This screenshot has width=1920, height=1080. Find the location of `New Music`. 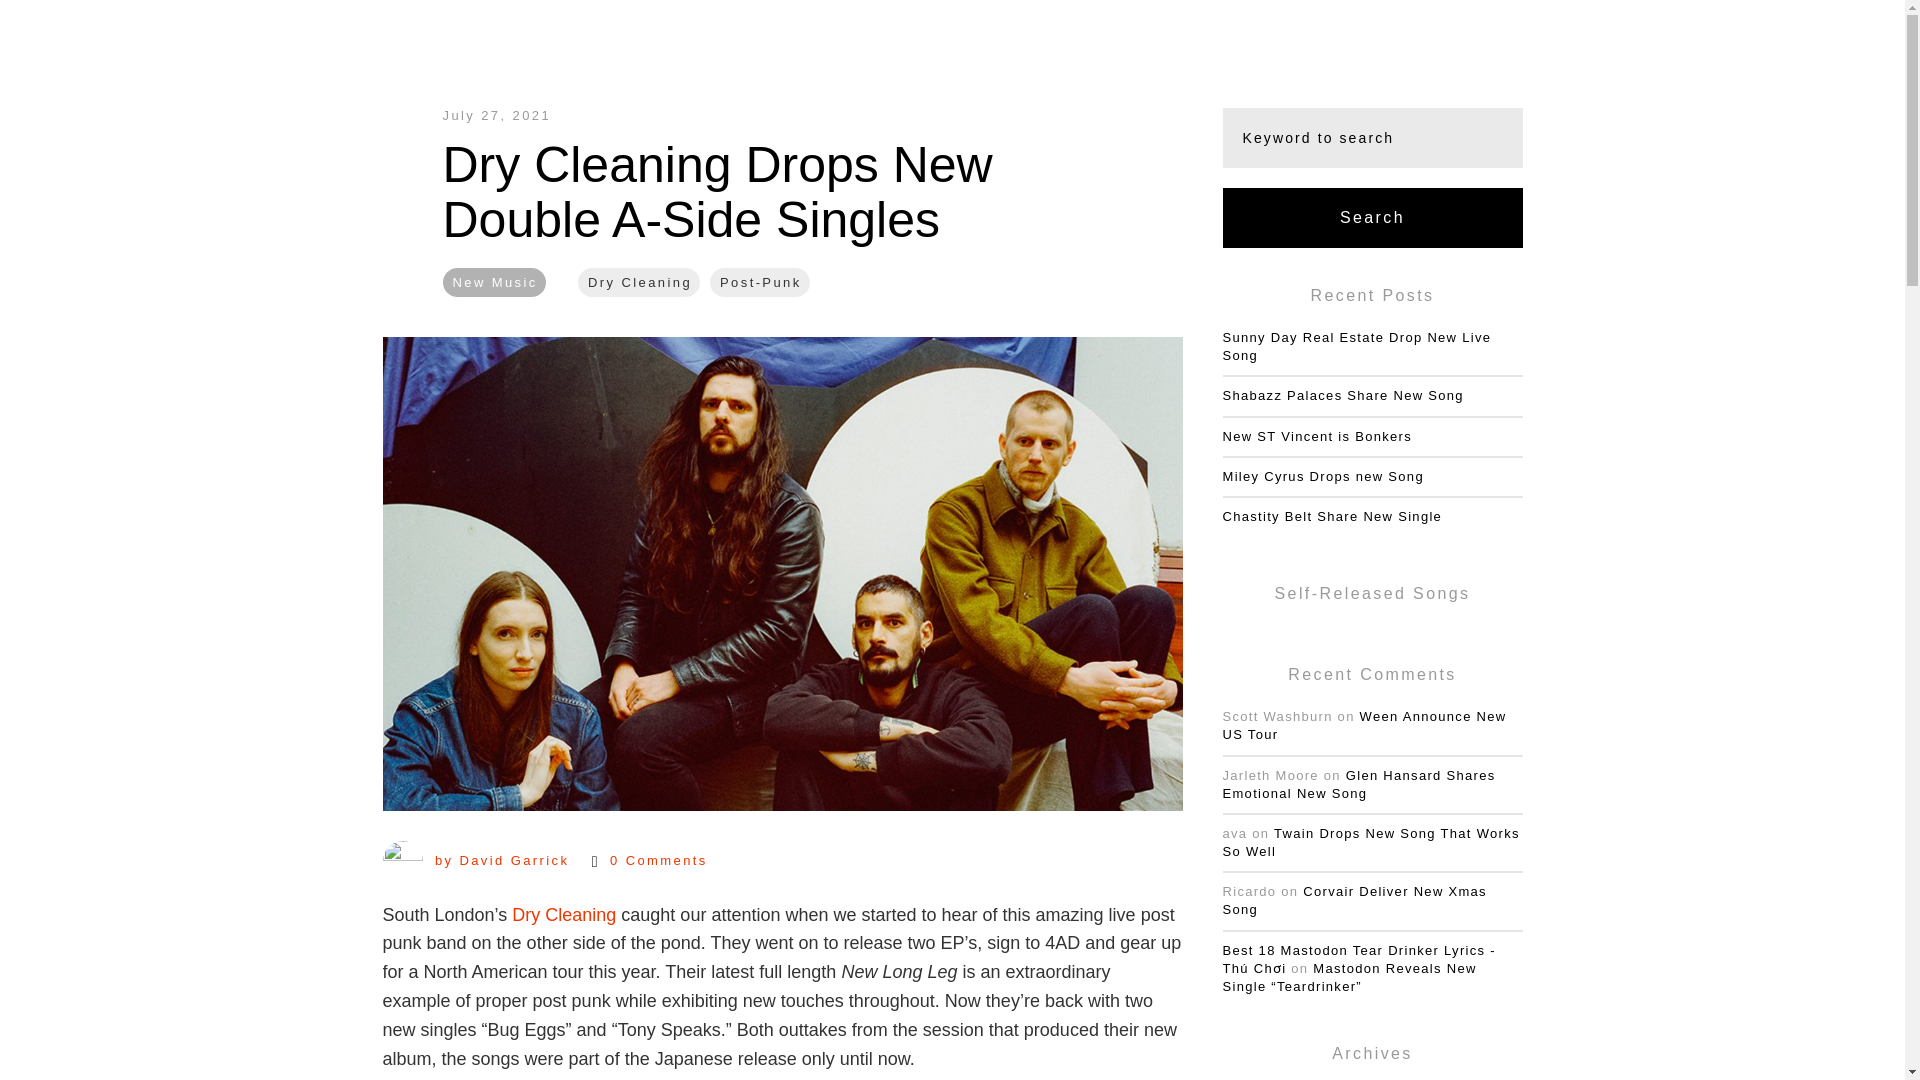

New Music is located at coordinates (493, 282).